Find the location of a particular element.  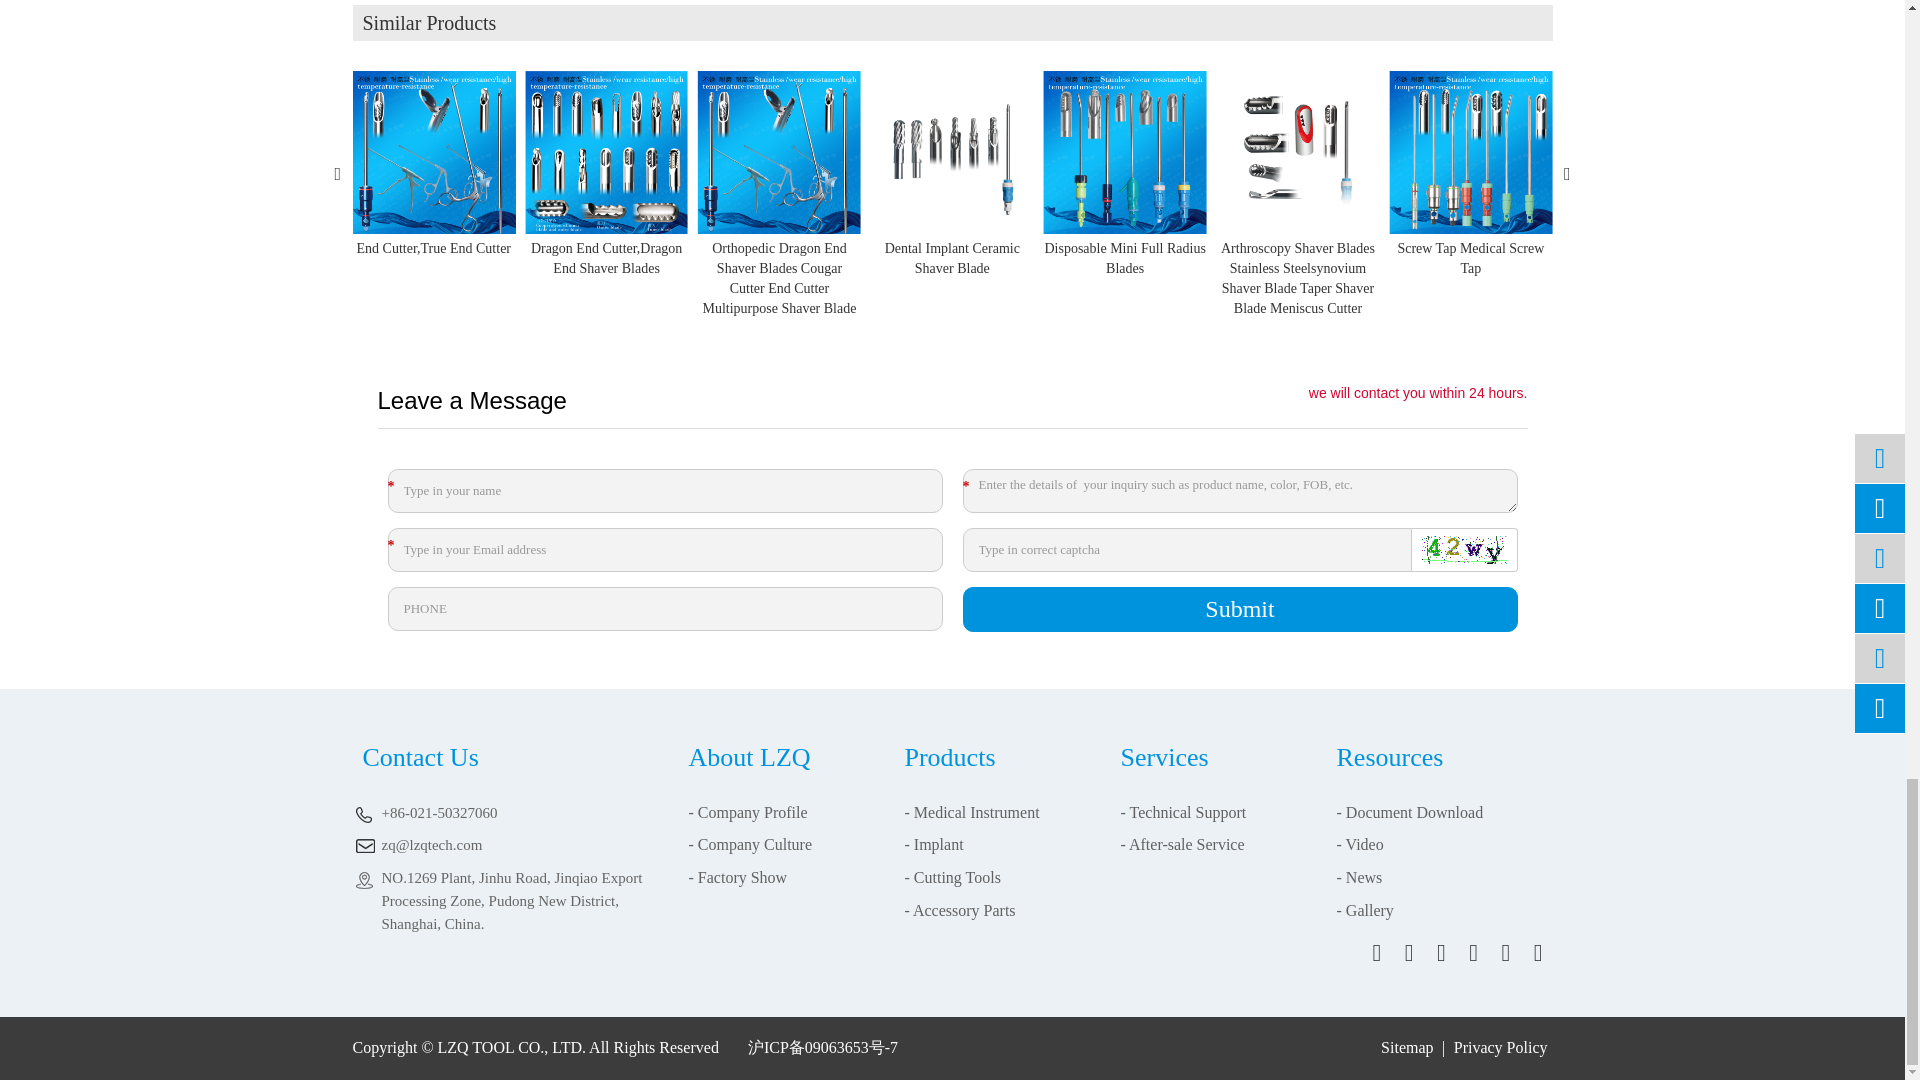

Medical Instrument is located at coordinates (971, 812).